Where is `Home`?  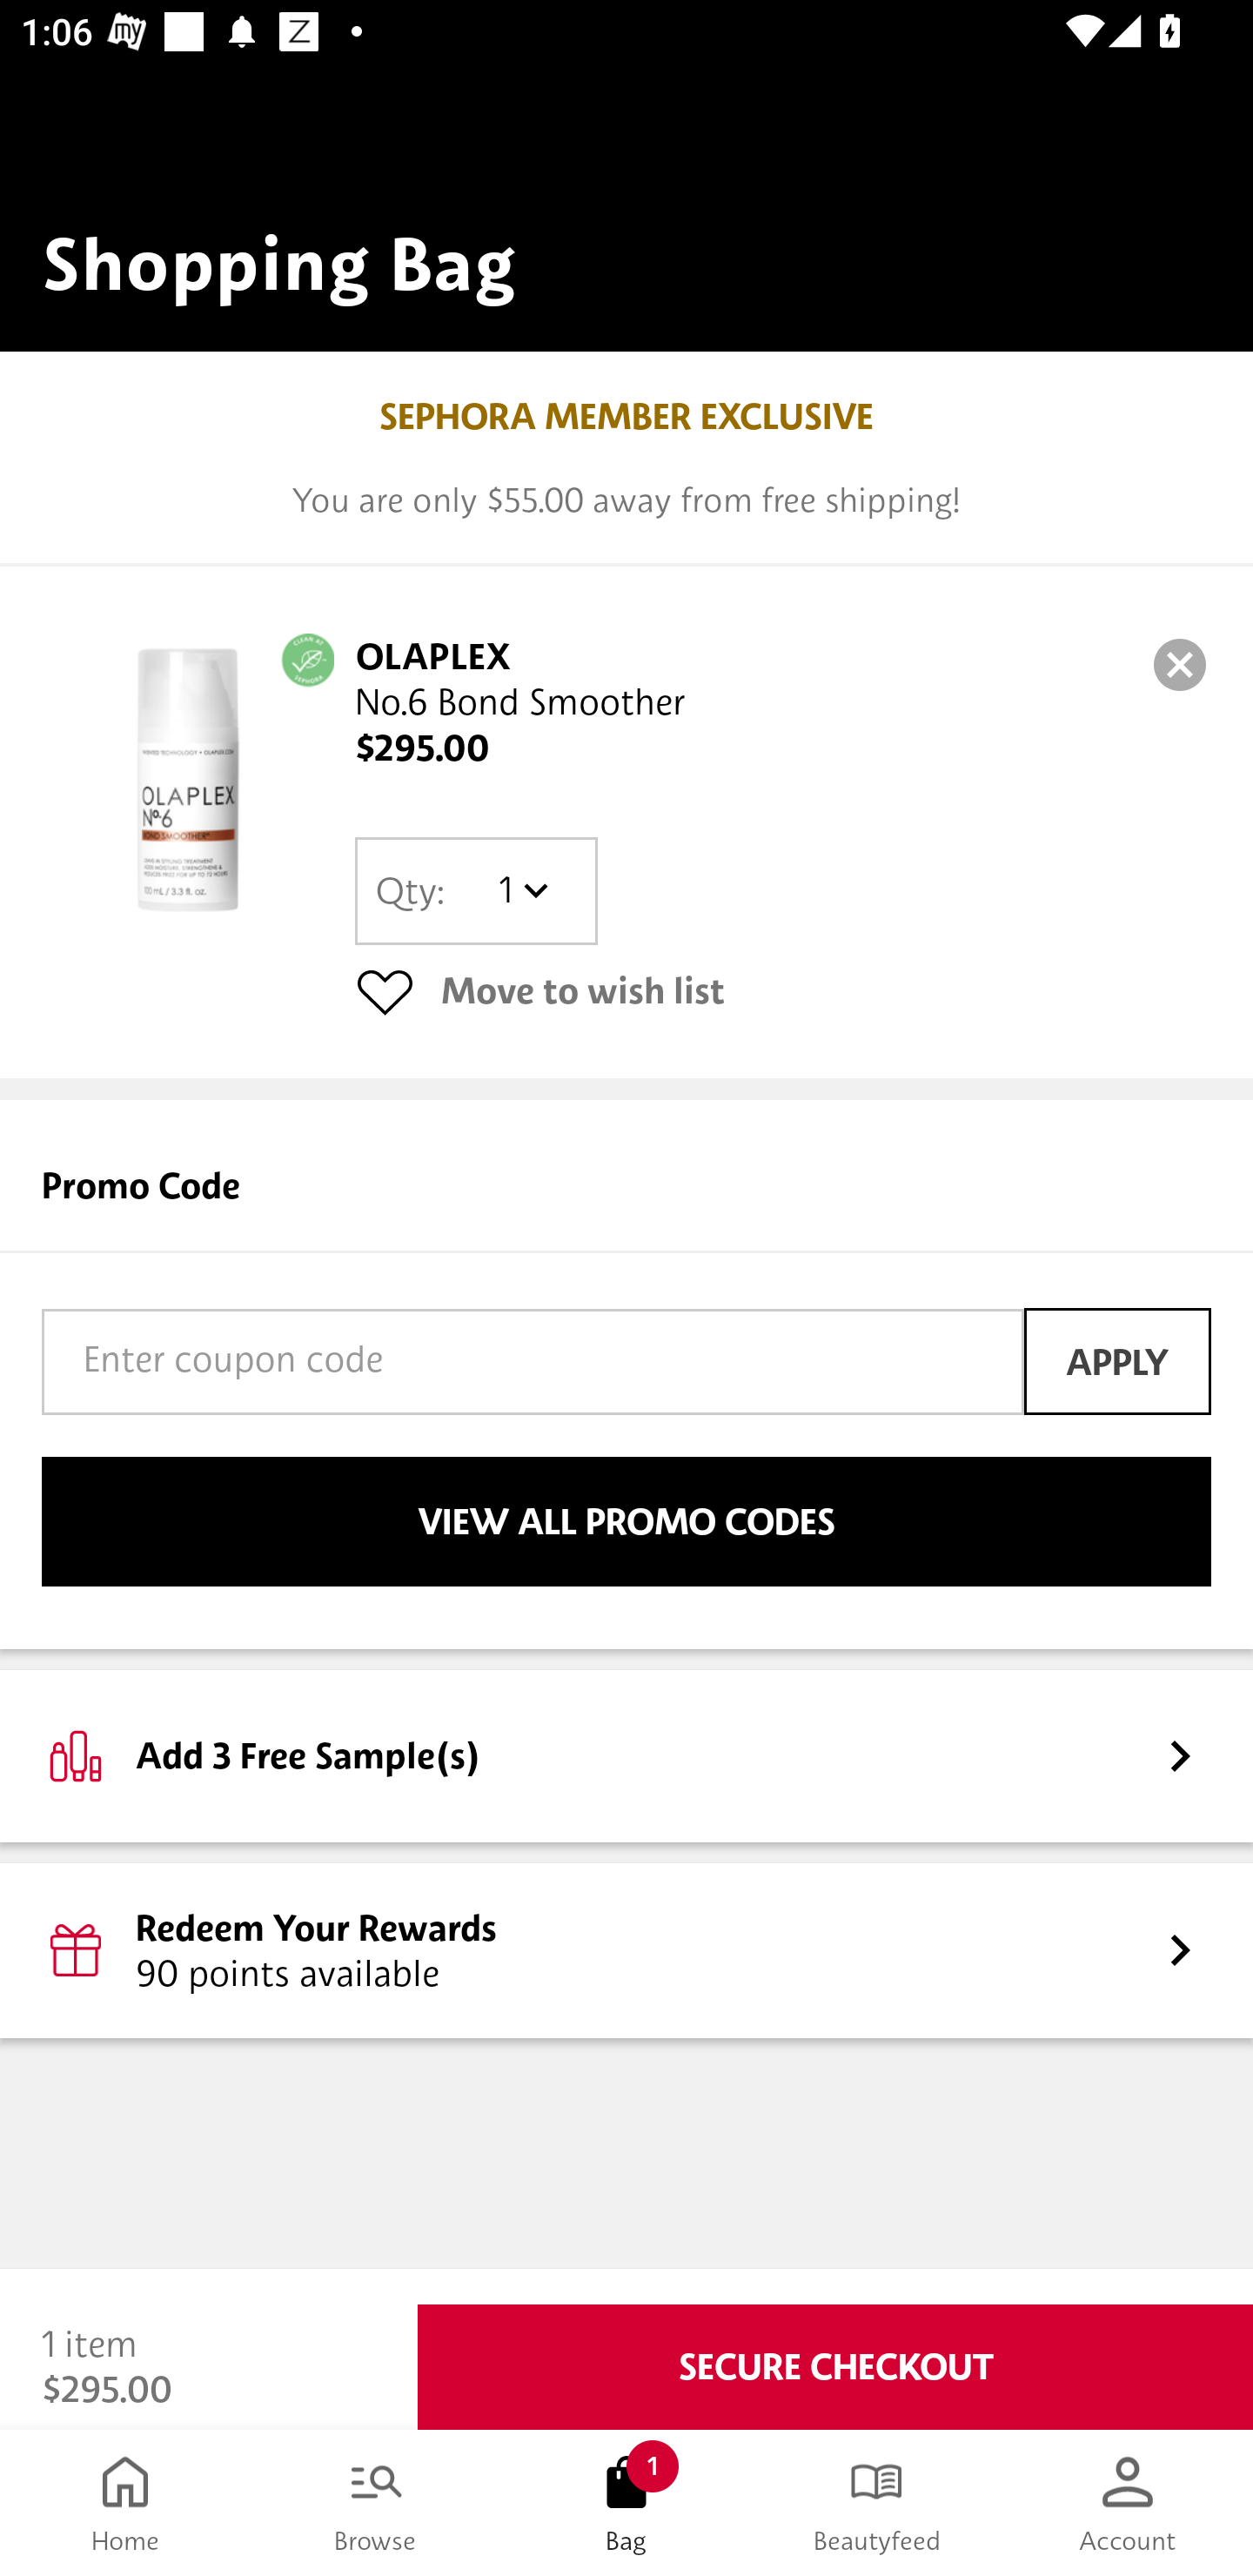 Home is located at coordinates (125, 2503).